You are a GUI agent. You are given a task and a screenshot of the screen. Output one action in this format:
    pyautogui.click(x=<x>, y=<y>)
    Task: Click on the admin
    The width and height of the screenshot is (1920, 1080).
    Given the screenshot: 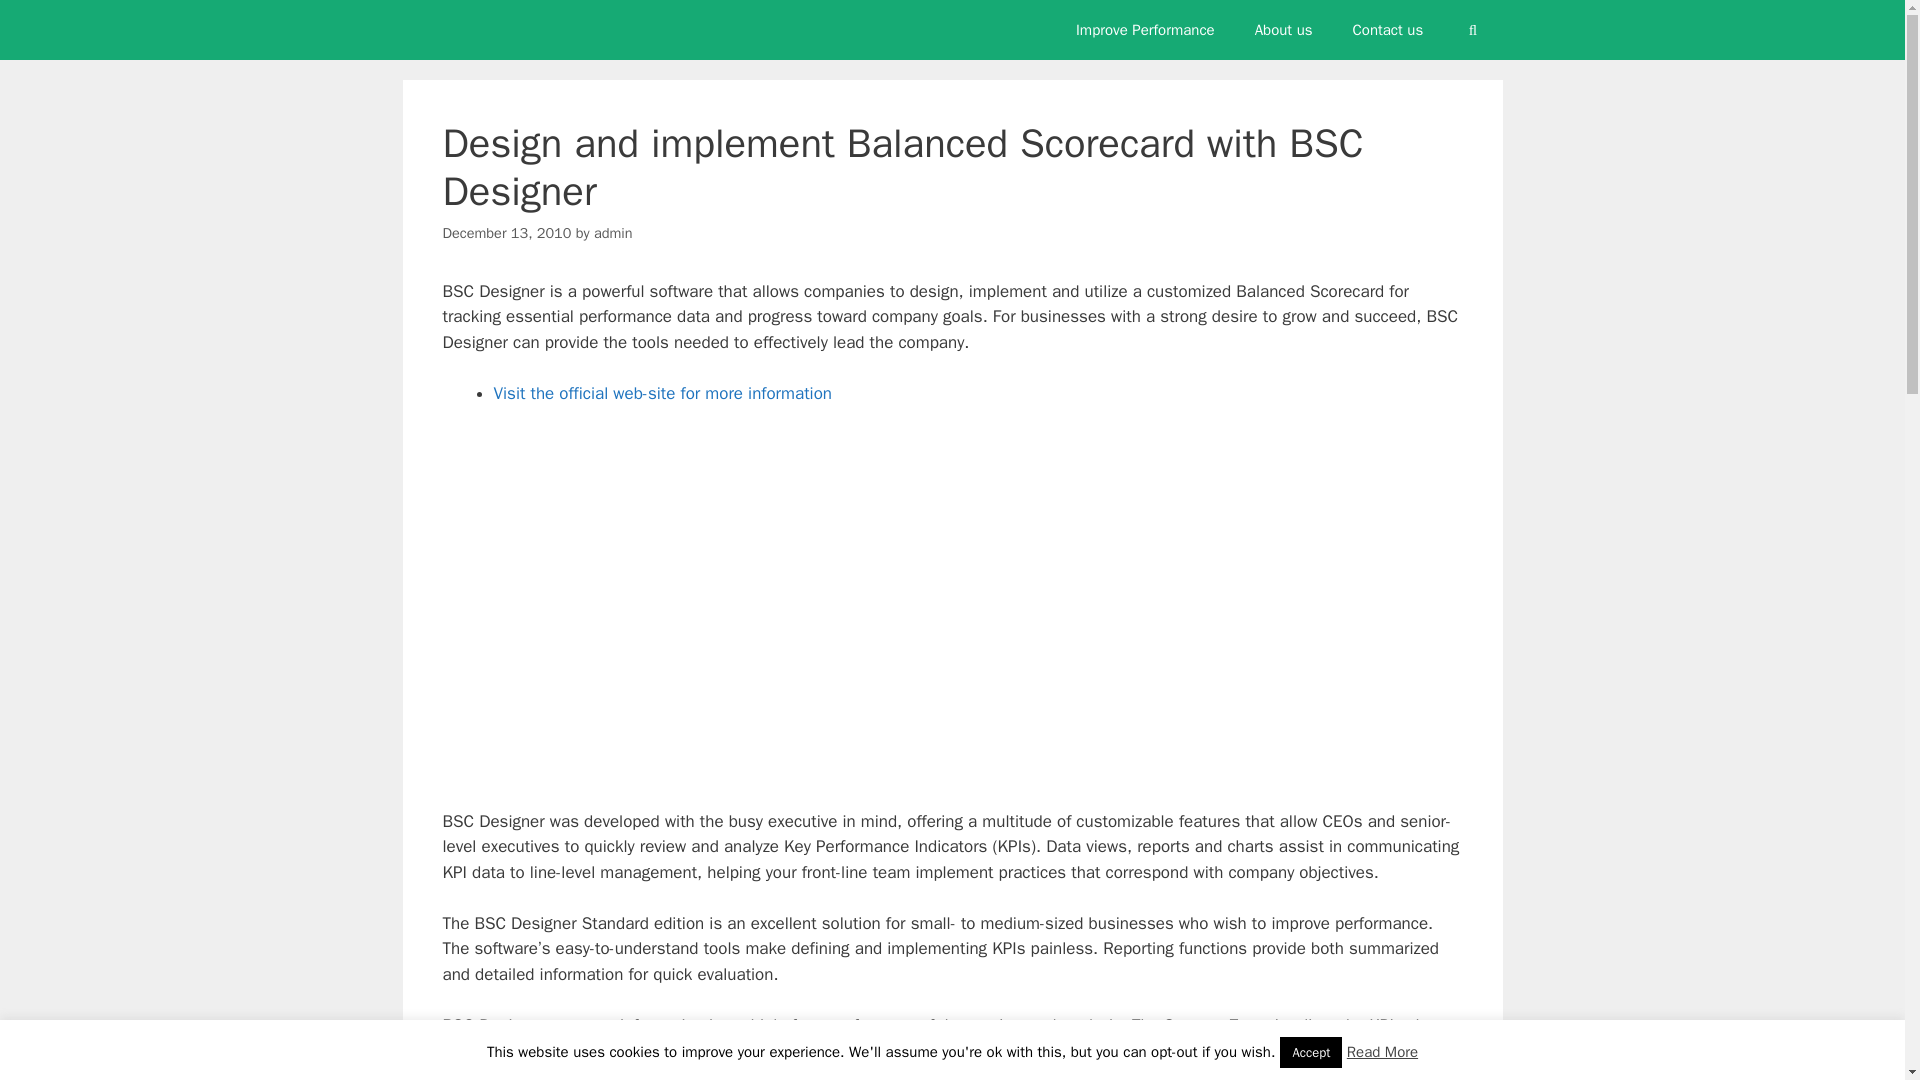 What is the action you would take?
    pyautogui.click(x=613, y=232)
    